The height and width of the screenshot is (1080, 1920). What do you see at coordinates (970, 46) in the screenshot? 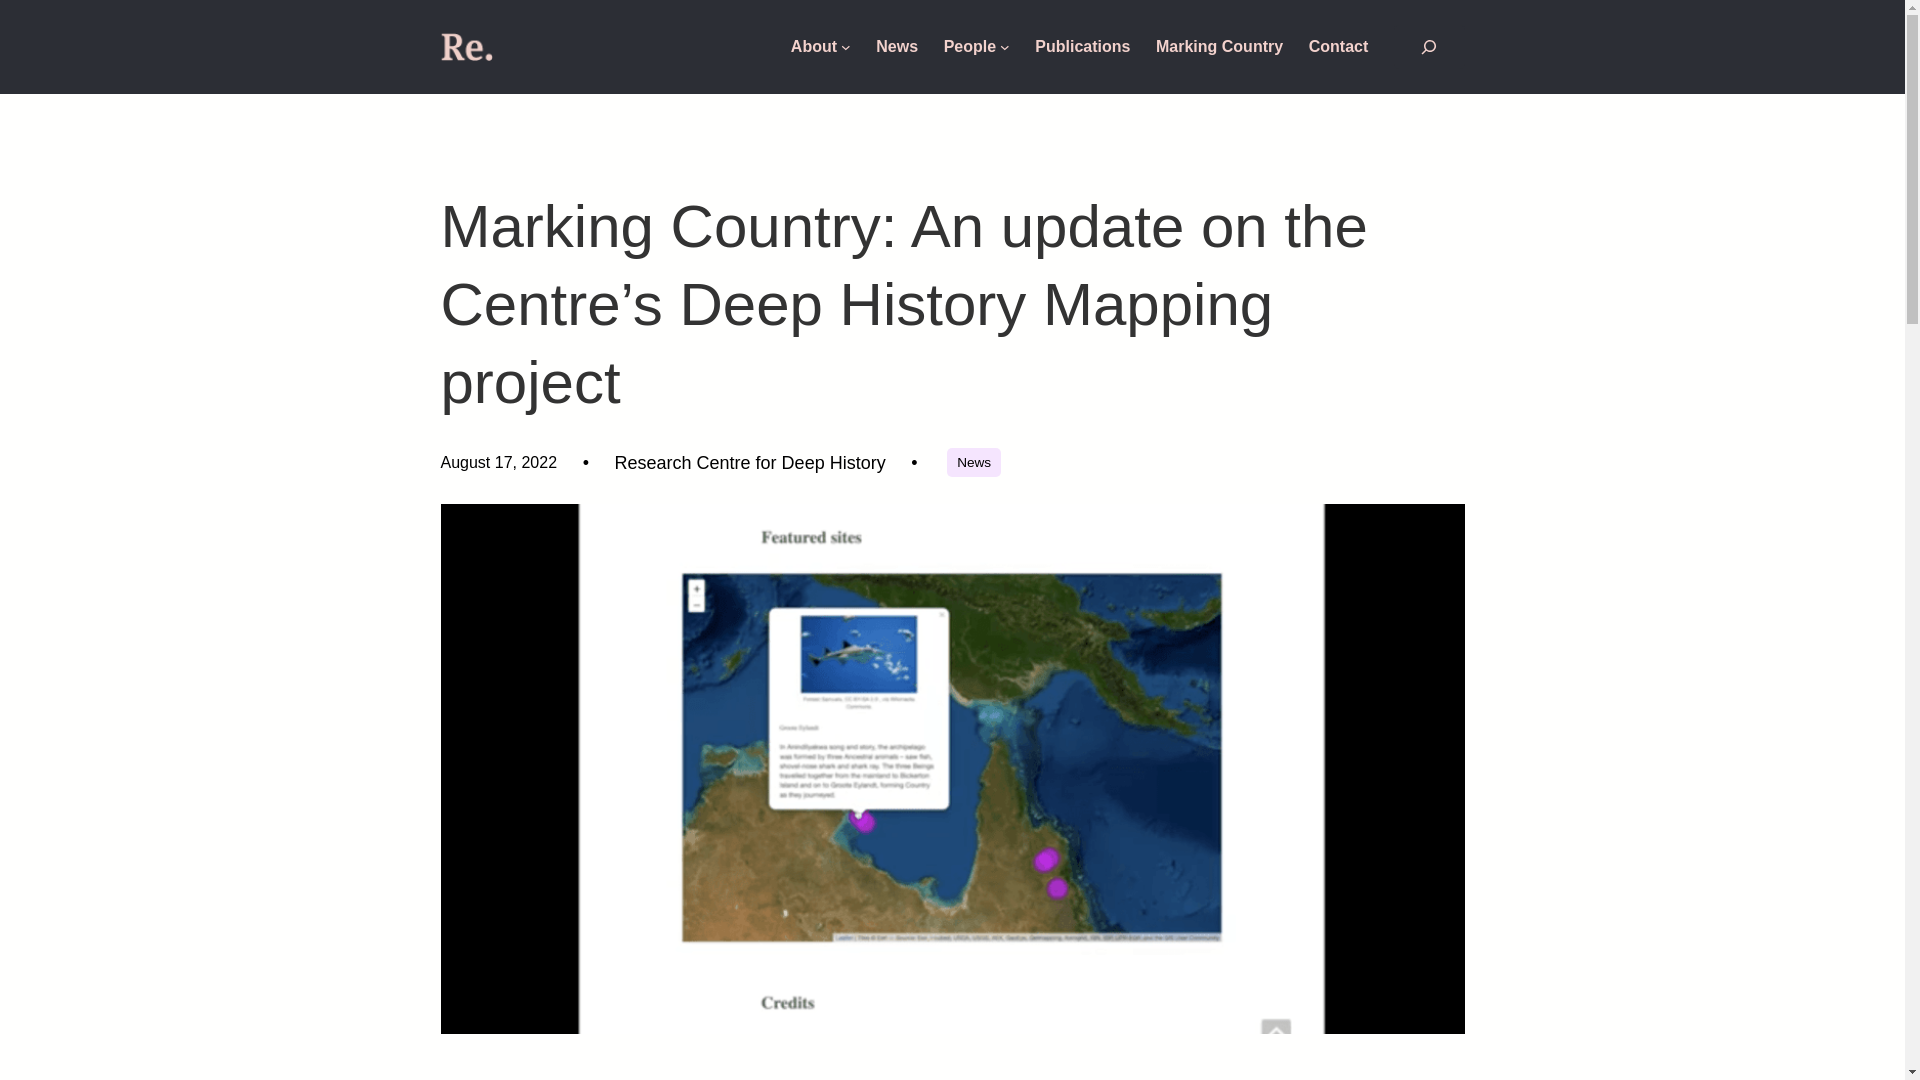
I see `People` at bounding box center [970, 46].